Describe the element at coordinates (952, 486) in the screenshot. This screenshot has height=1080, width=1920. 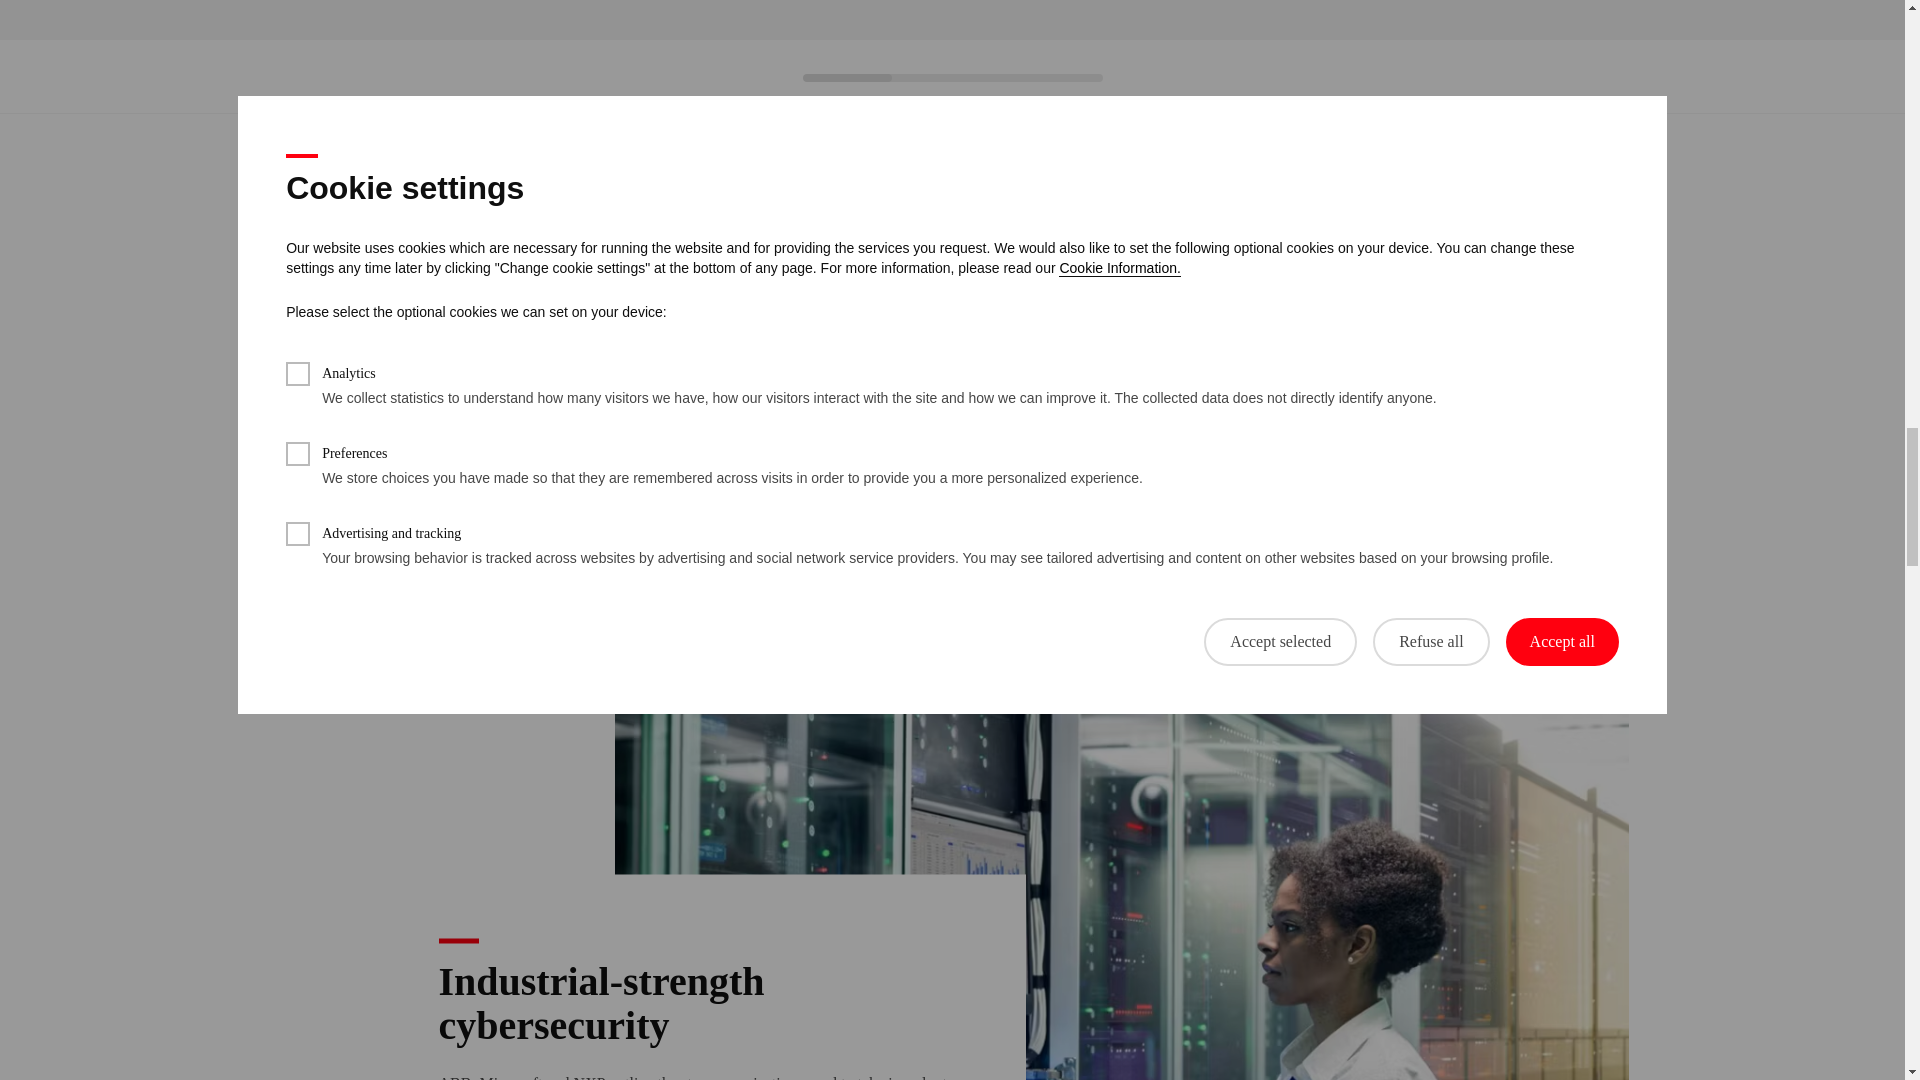
I see `Solution highlight` at that location.